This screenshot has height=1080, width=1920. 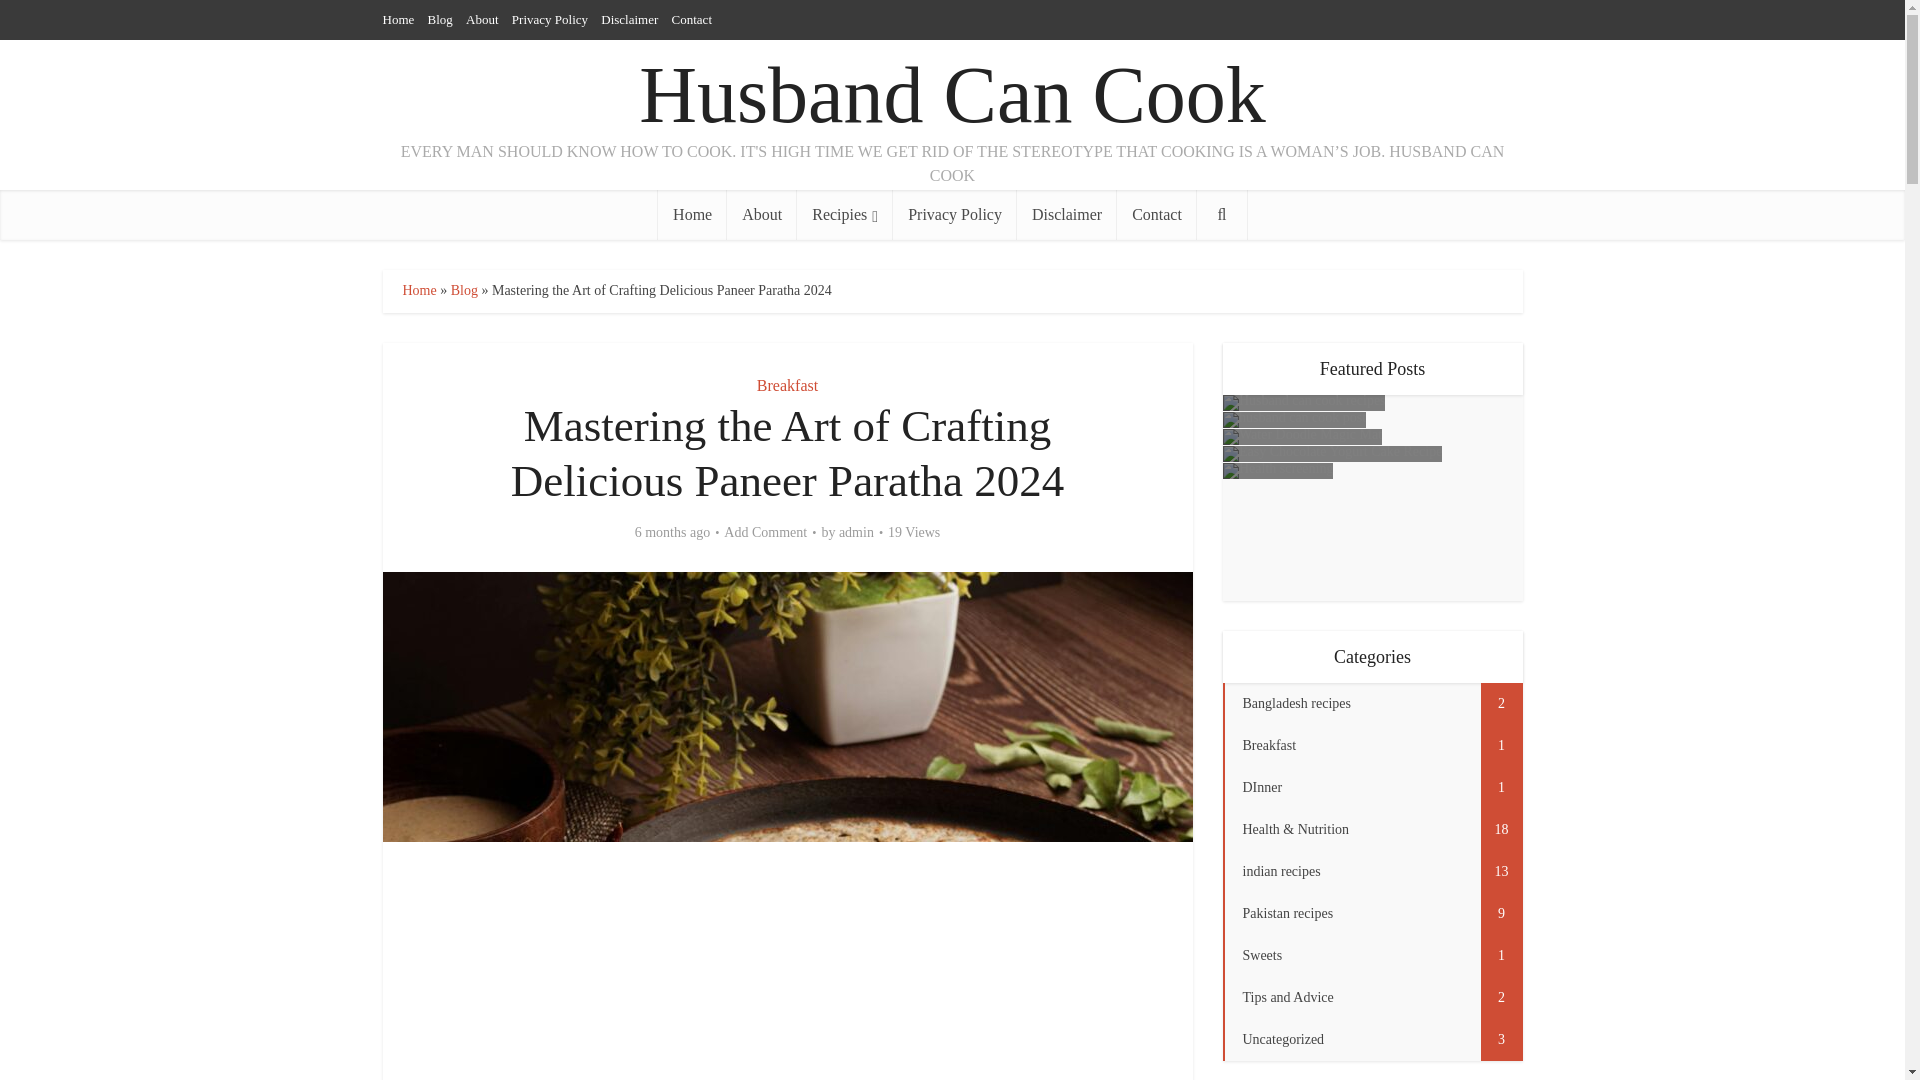 What do you see at coordinates (692, 19) in the screenshot?
I see `Contact` at bounding box center [692, 19].